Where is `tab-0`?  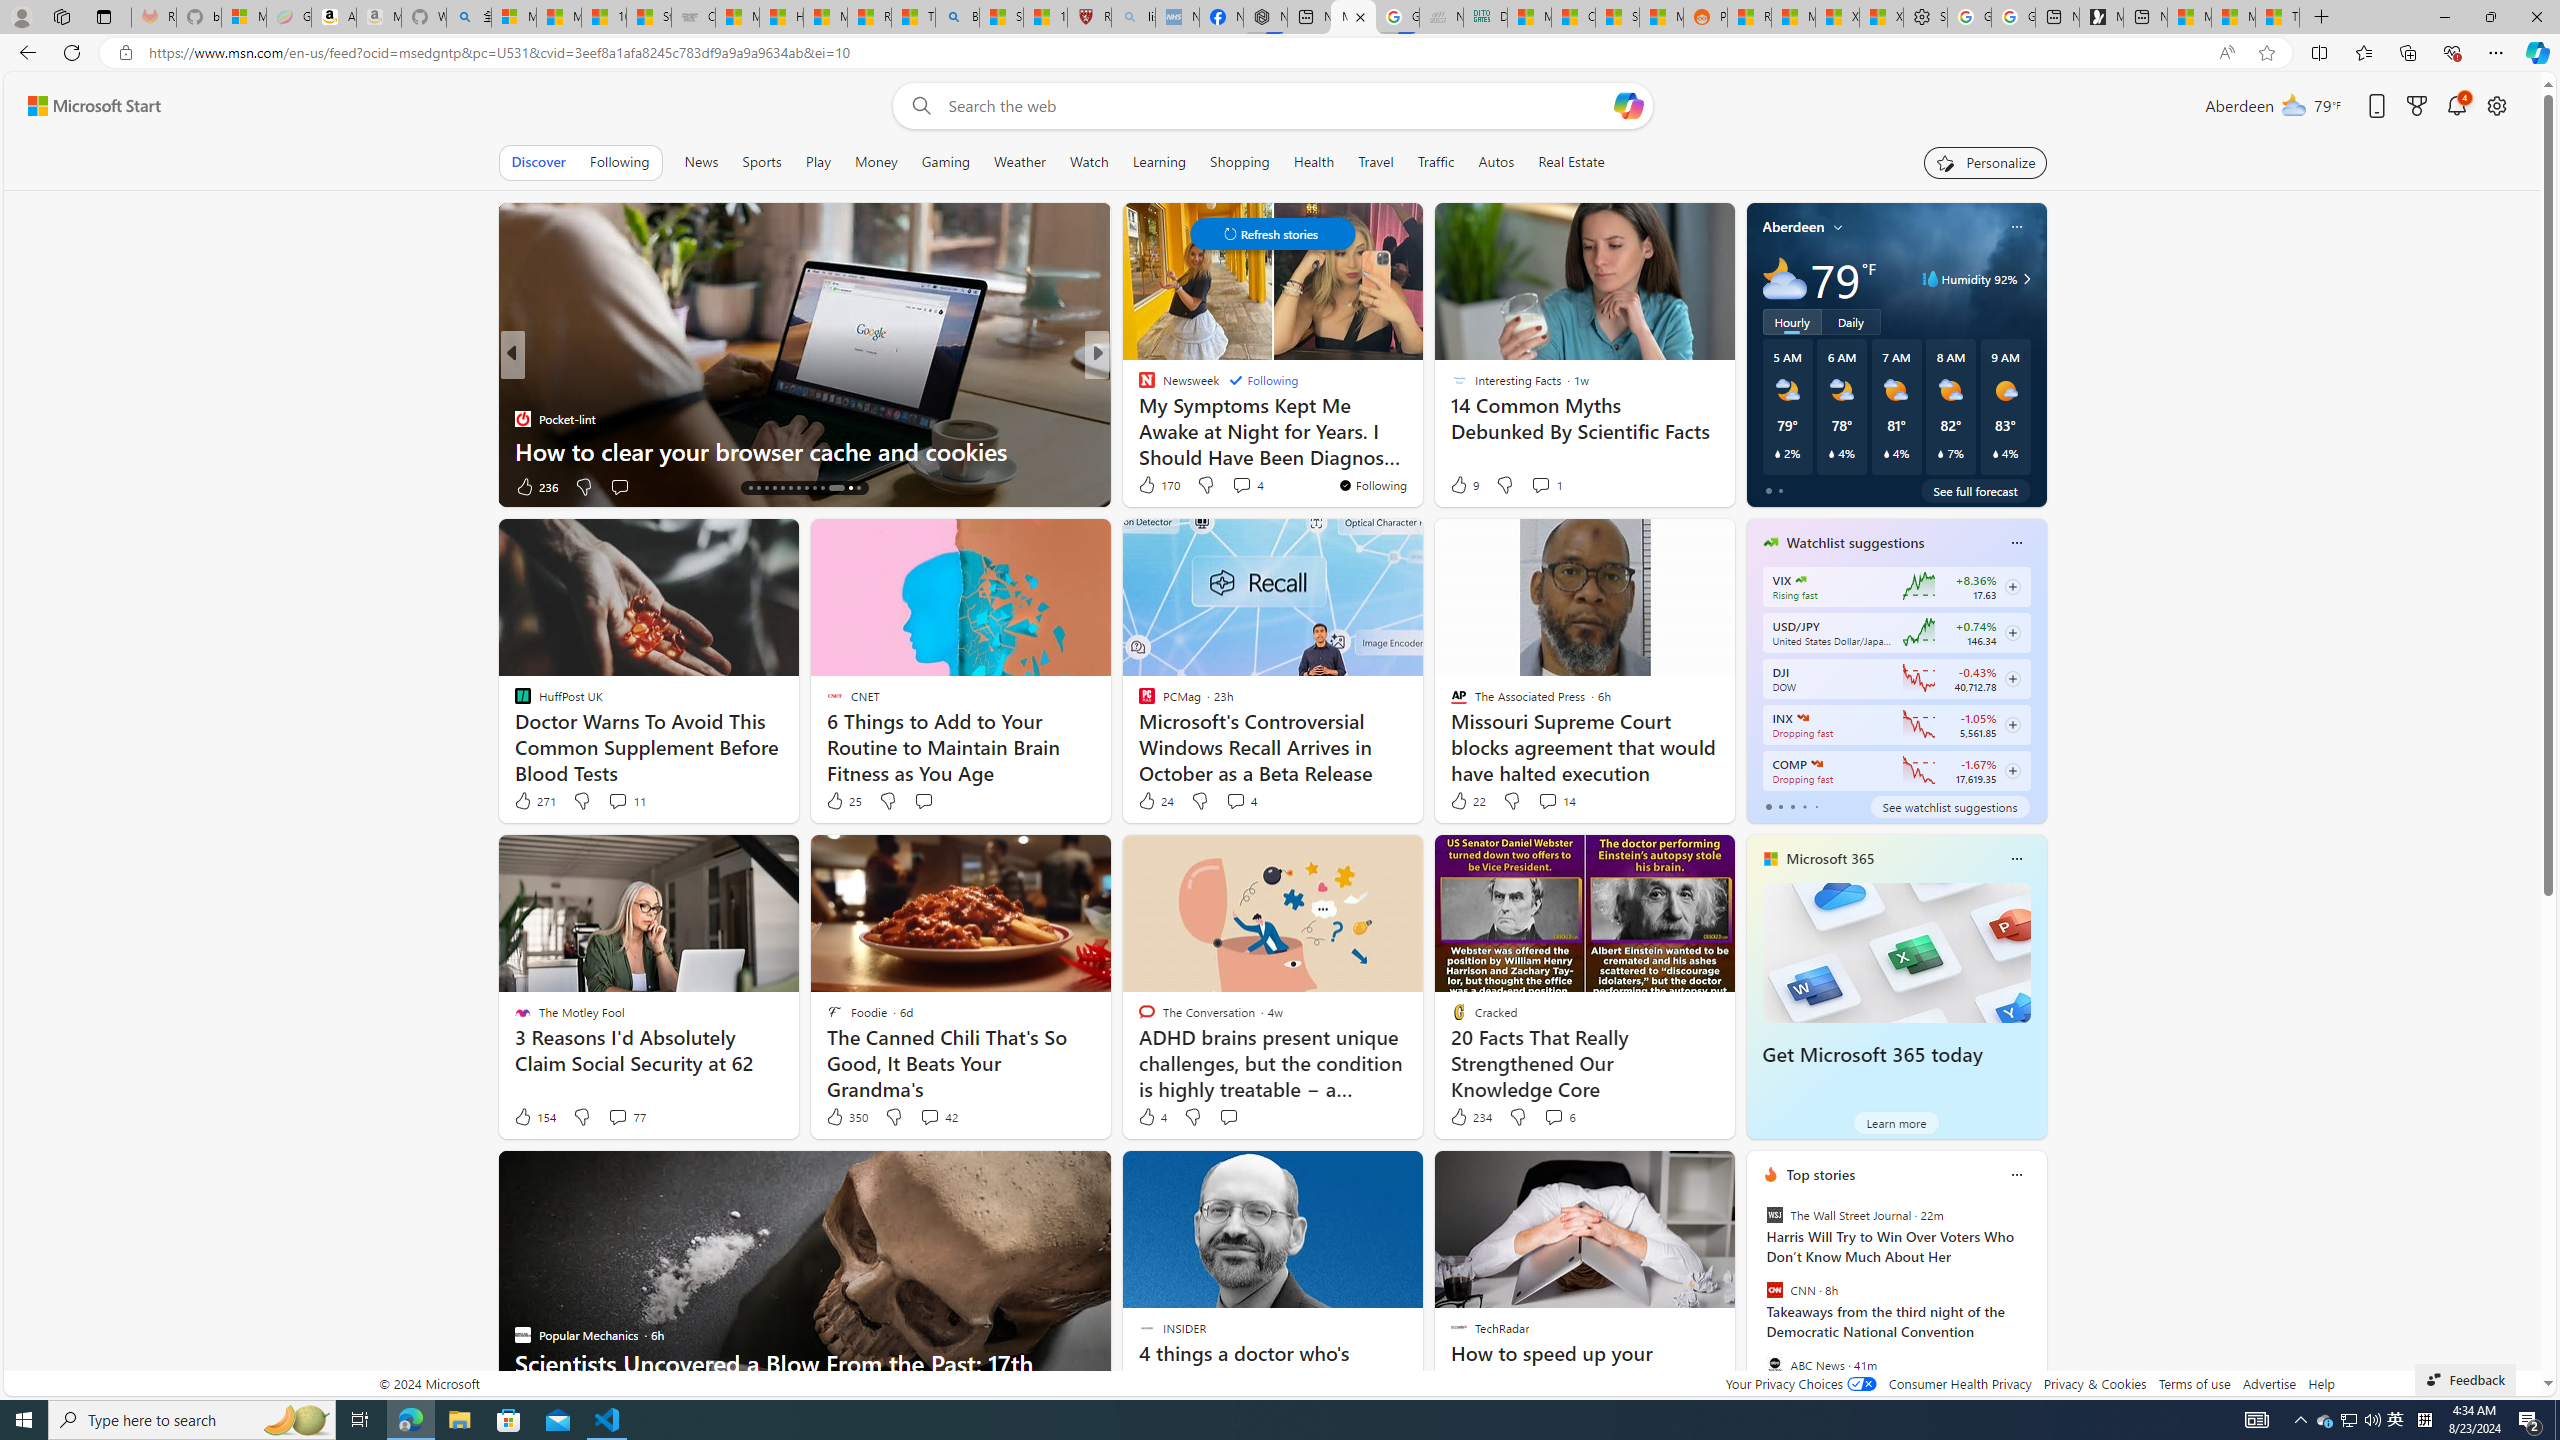
tab-0 is located at coordinates (1768, 806).